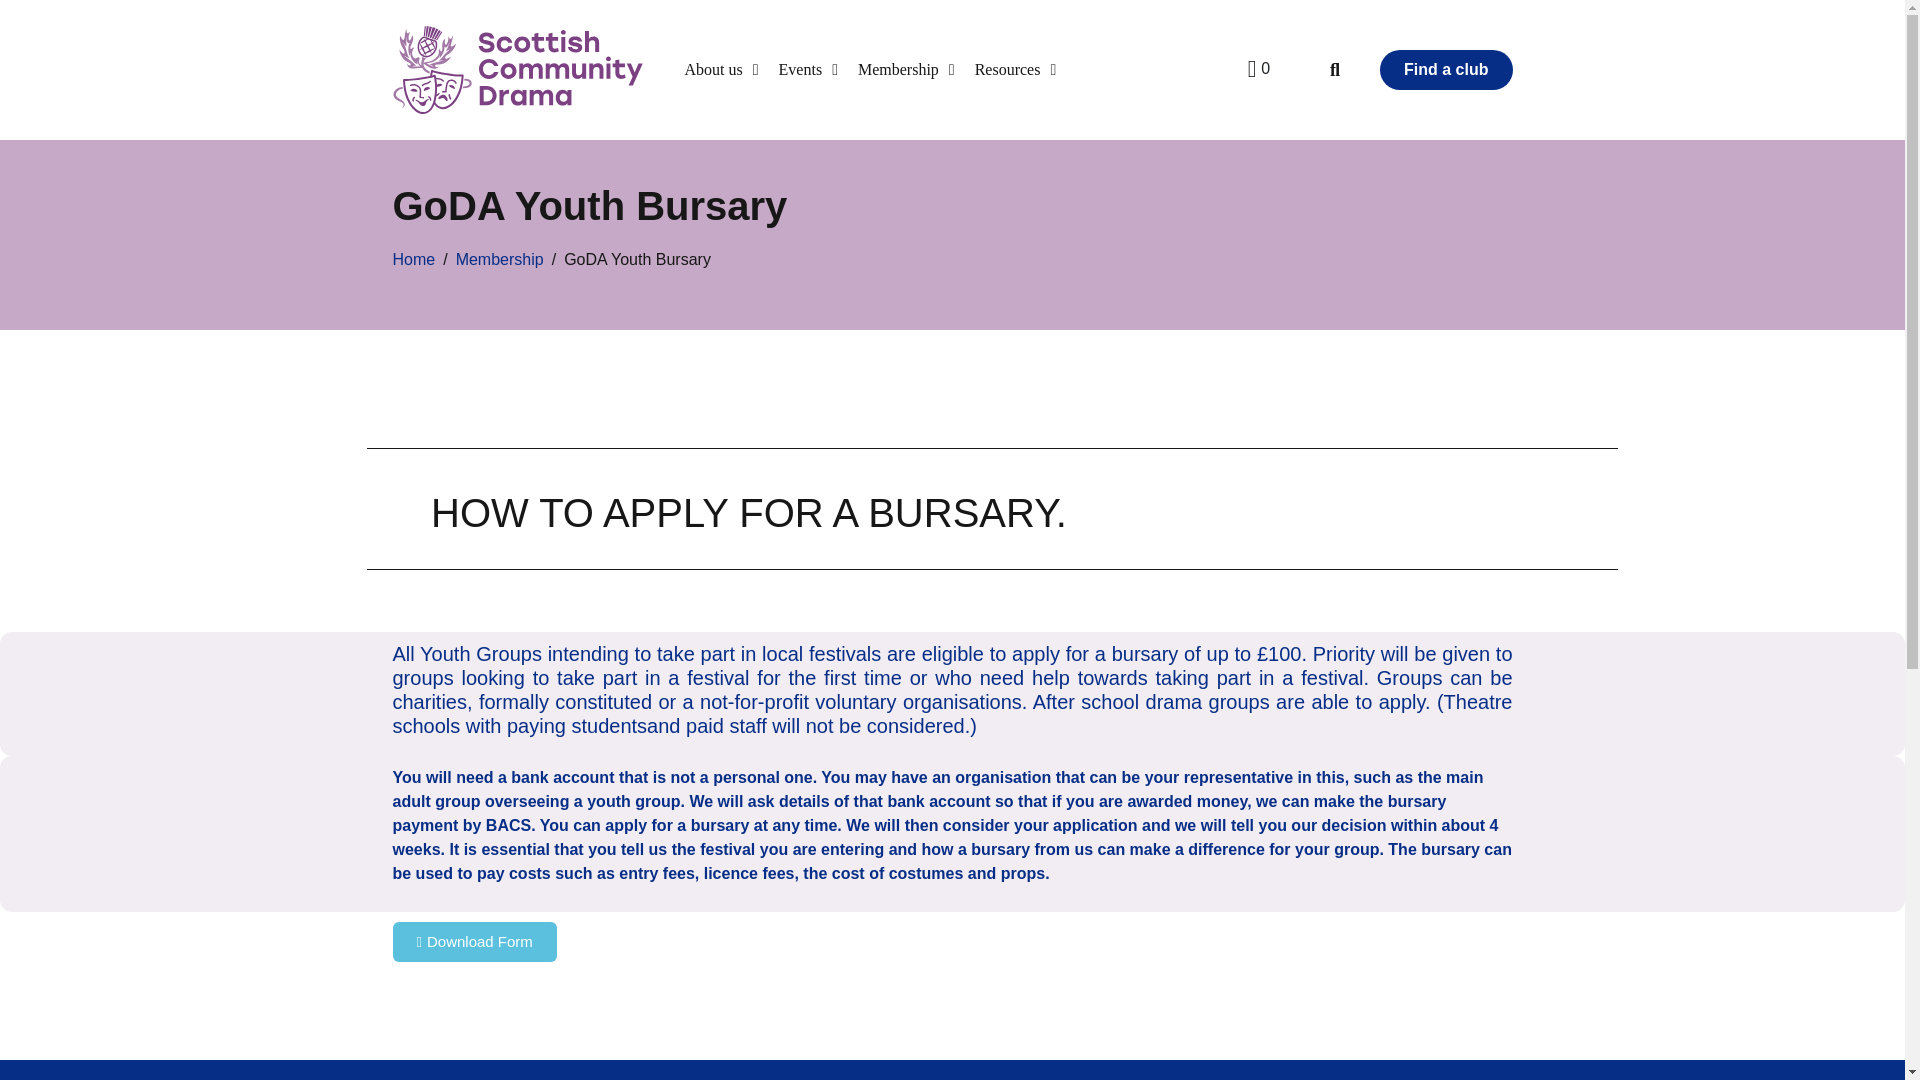  Describe the element at coordinates (906, 69) in the screenshot. I see `Membership` at that location.